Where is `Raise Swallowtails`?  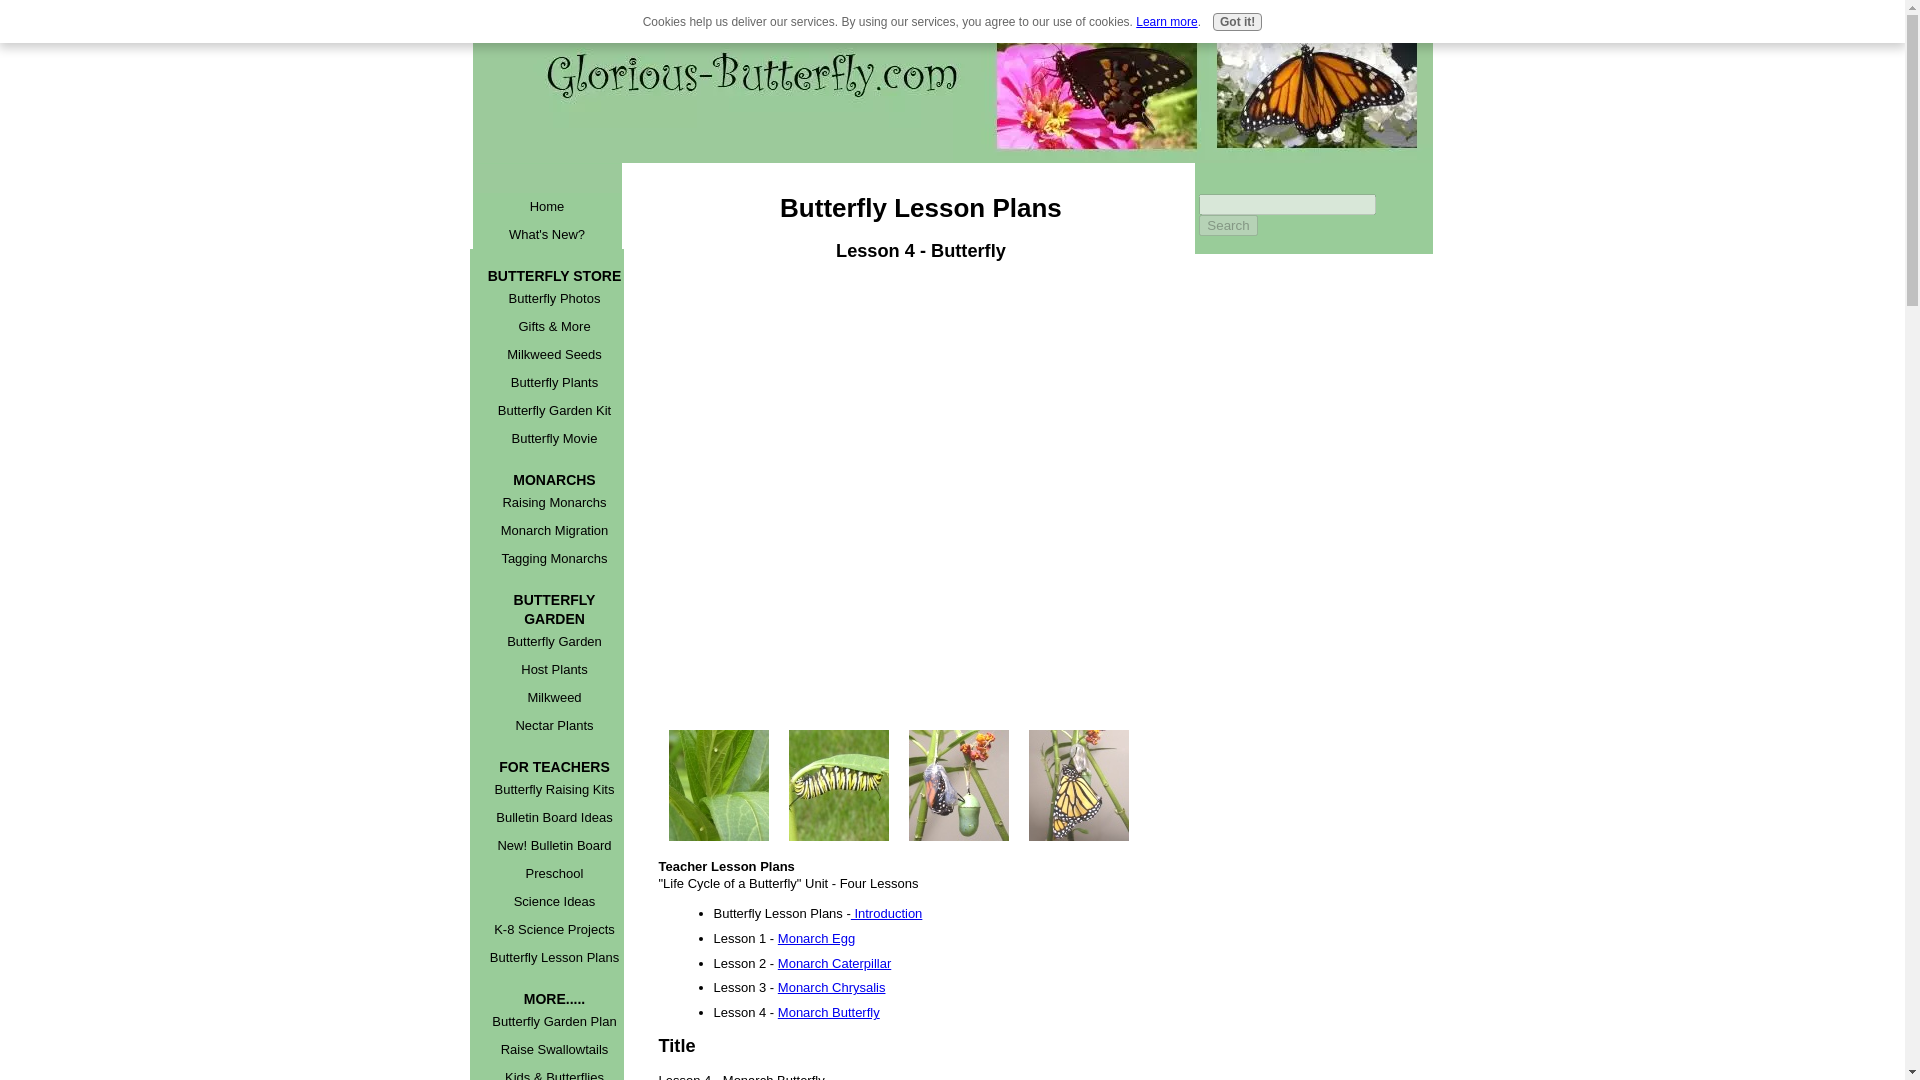 Raise Swallowtails is located at coordinates (554, 1049).